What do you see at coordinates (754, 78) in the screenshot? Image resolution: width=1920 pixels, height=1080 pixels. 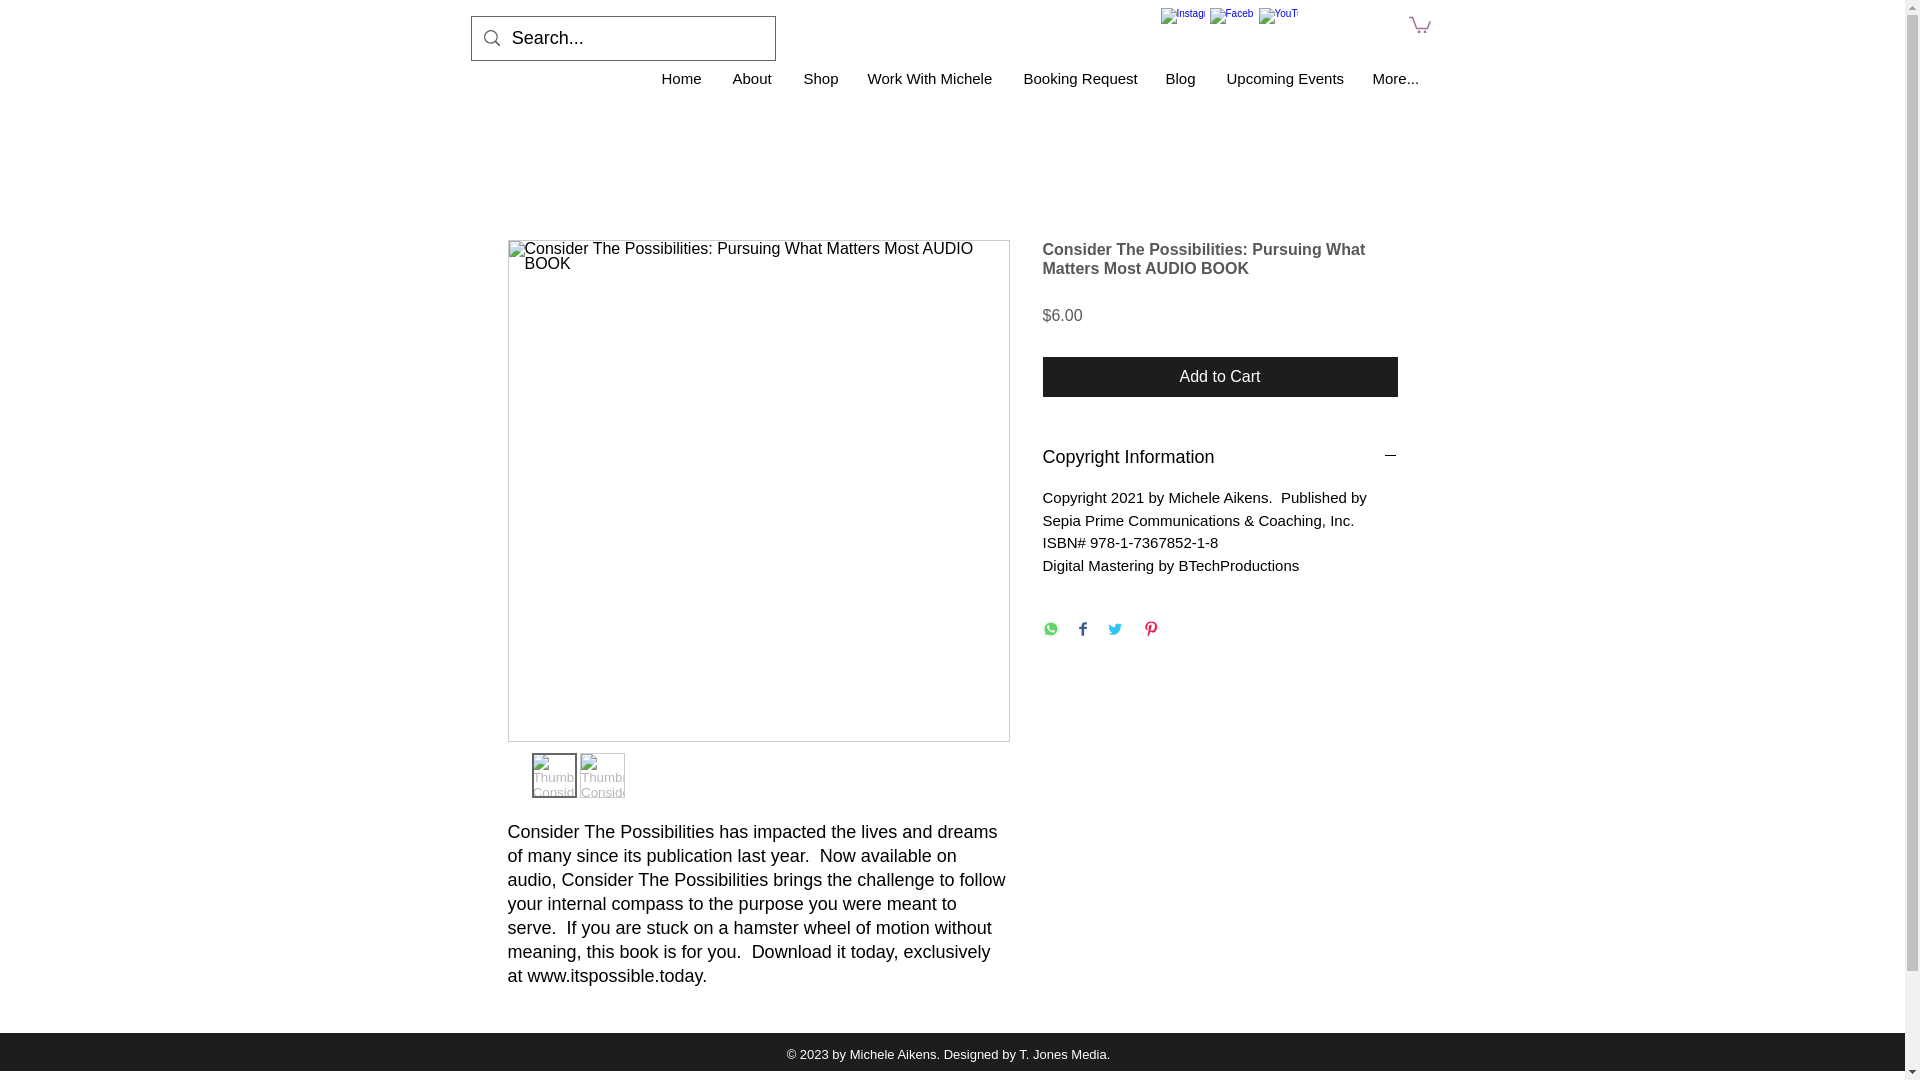 I see `About` at bounding box center [754, 78].